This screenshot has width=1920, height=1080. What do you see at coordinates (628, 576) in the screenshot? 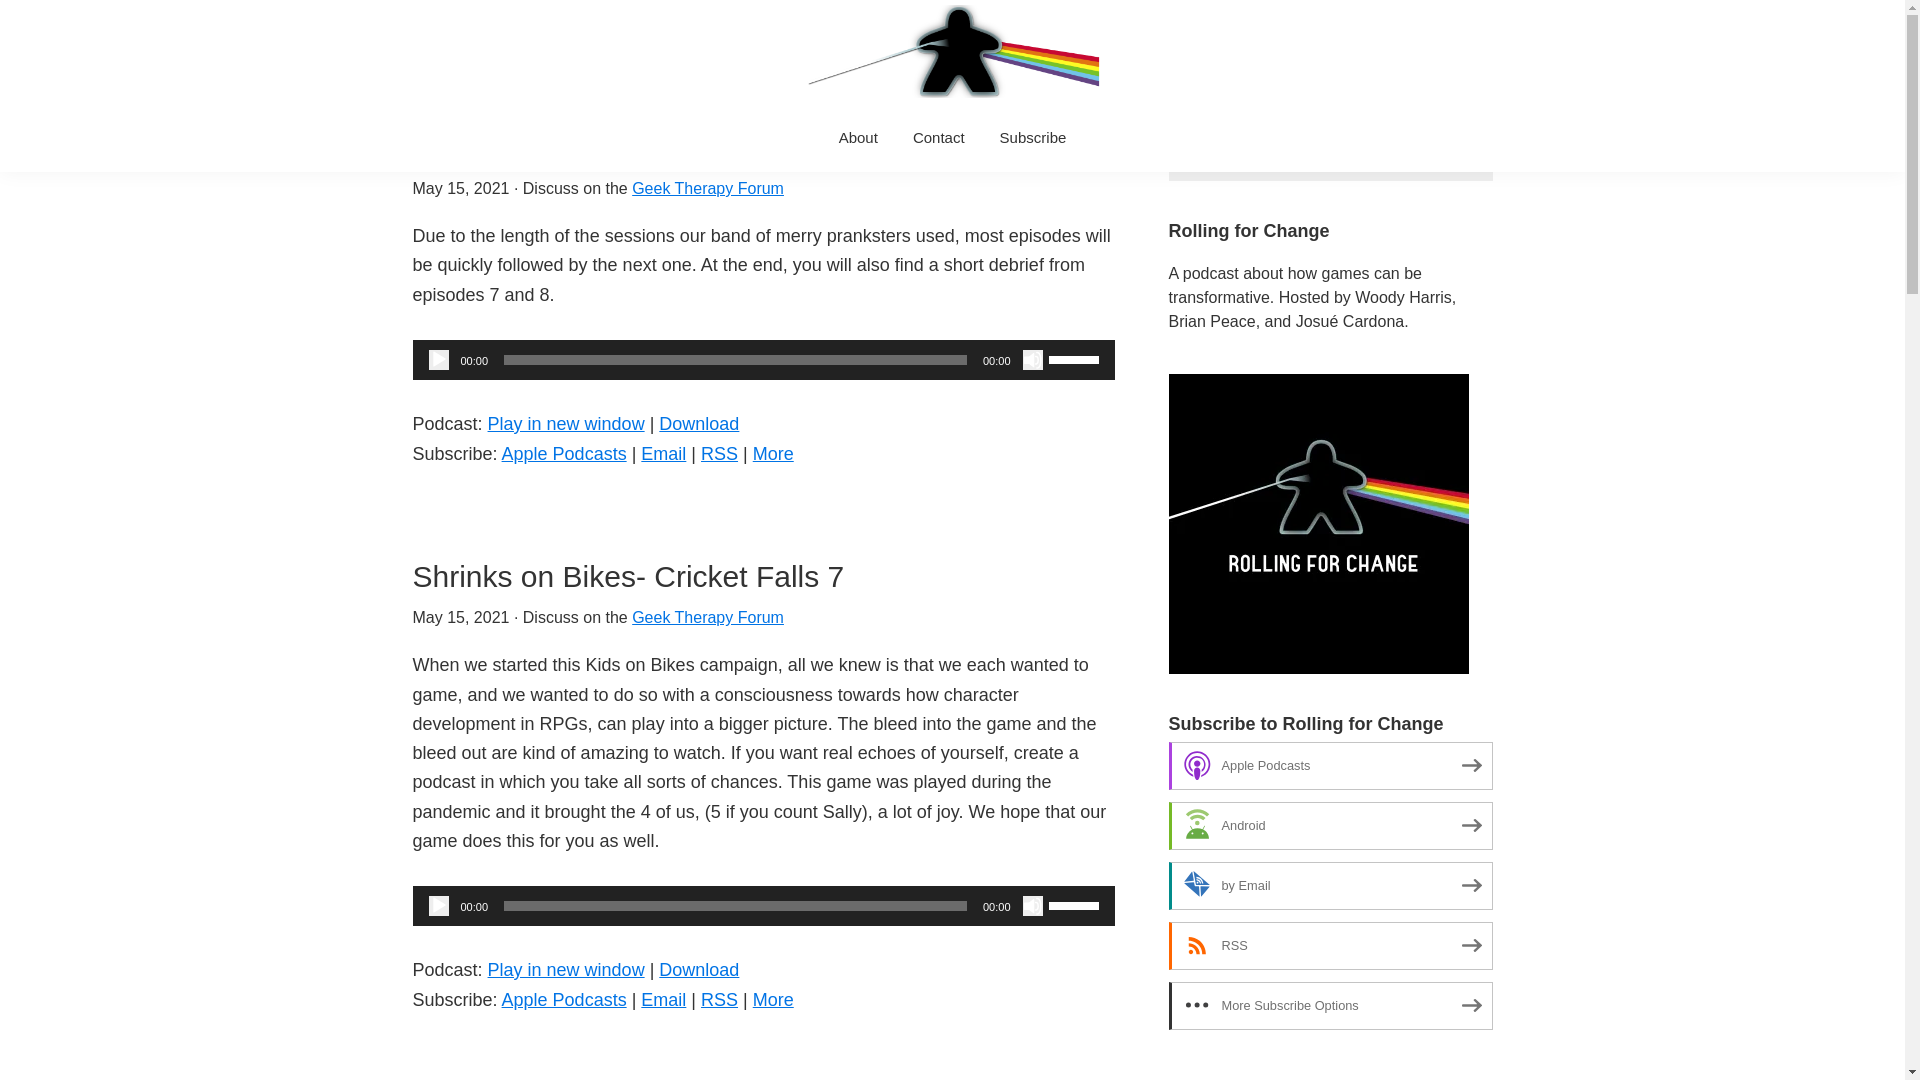
I see `Shrinks on Bikes- Cricket Falls 7` at bounding box center [628, 576].